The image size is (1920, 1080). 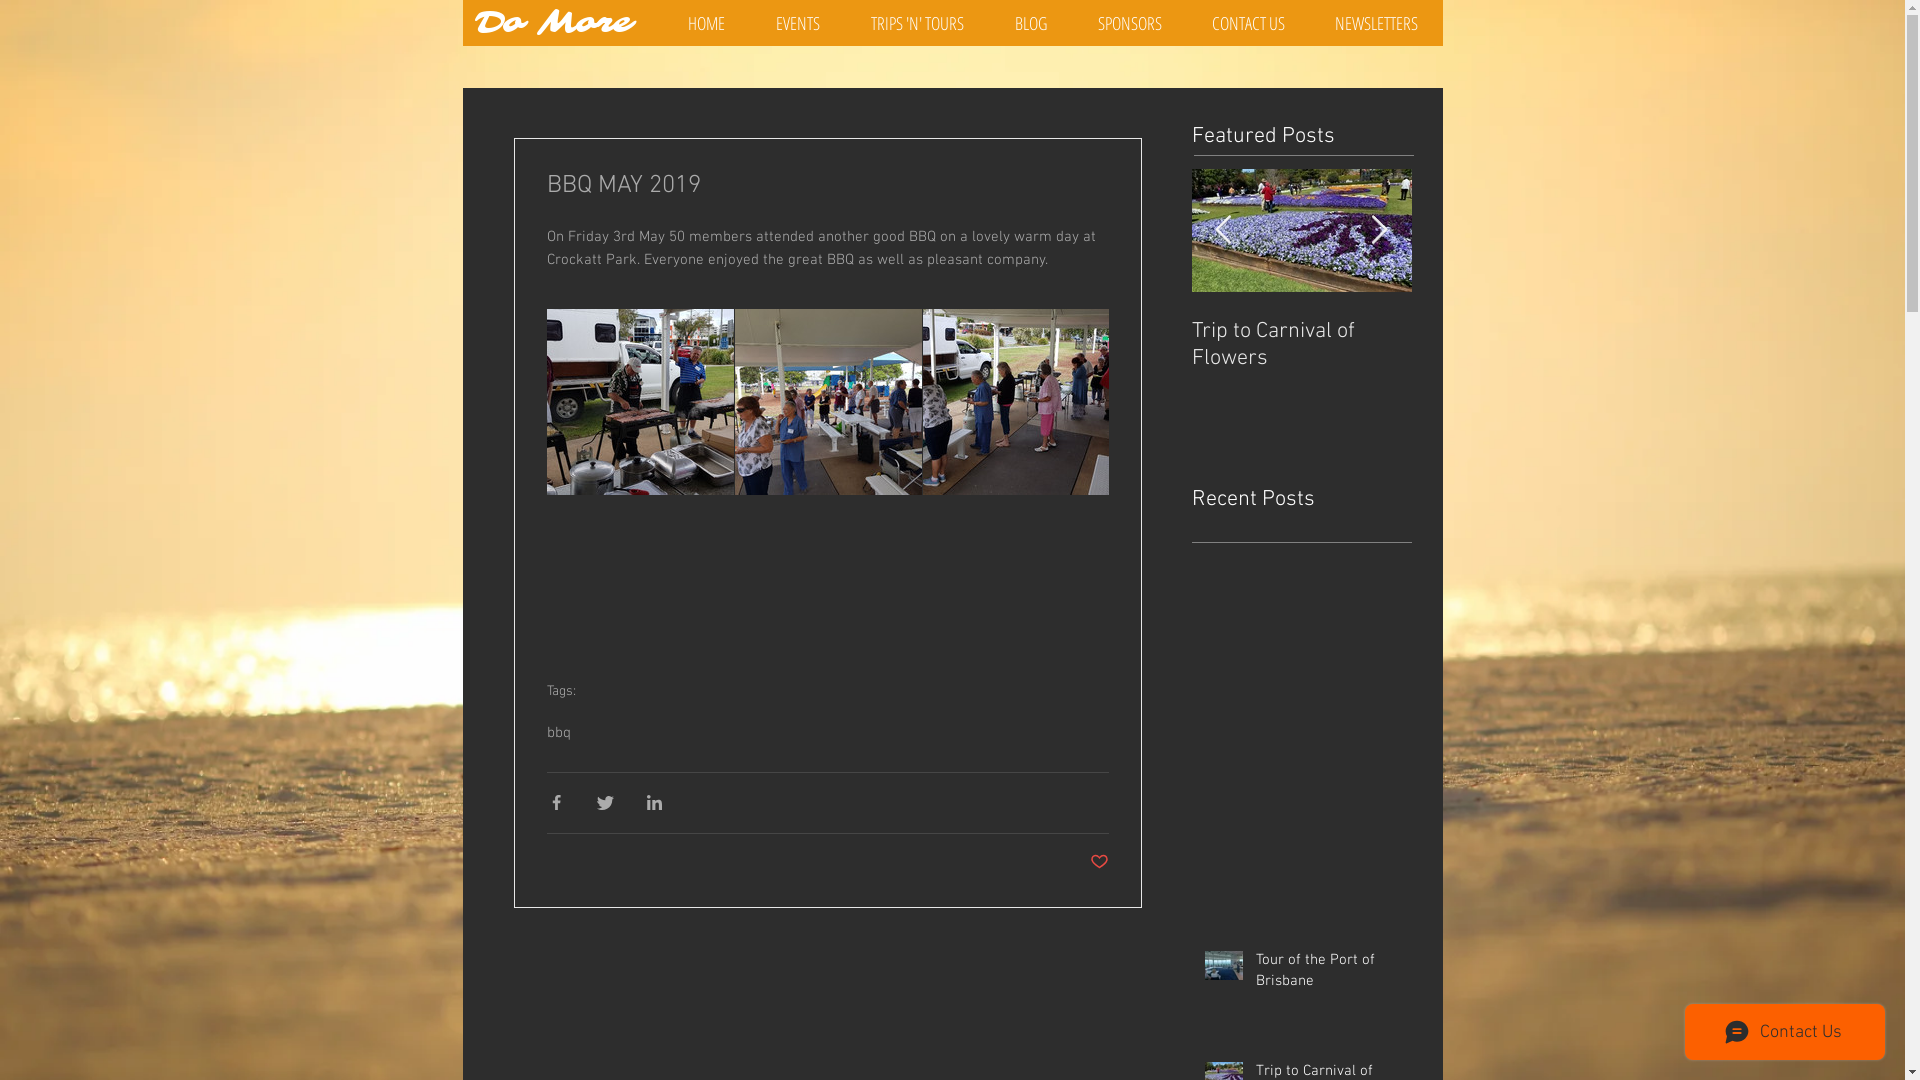 I want to click on Trip to Carnival of Flowers, so click(x=1522, y=345).